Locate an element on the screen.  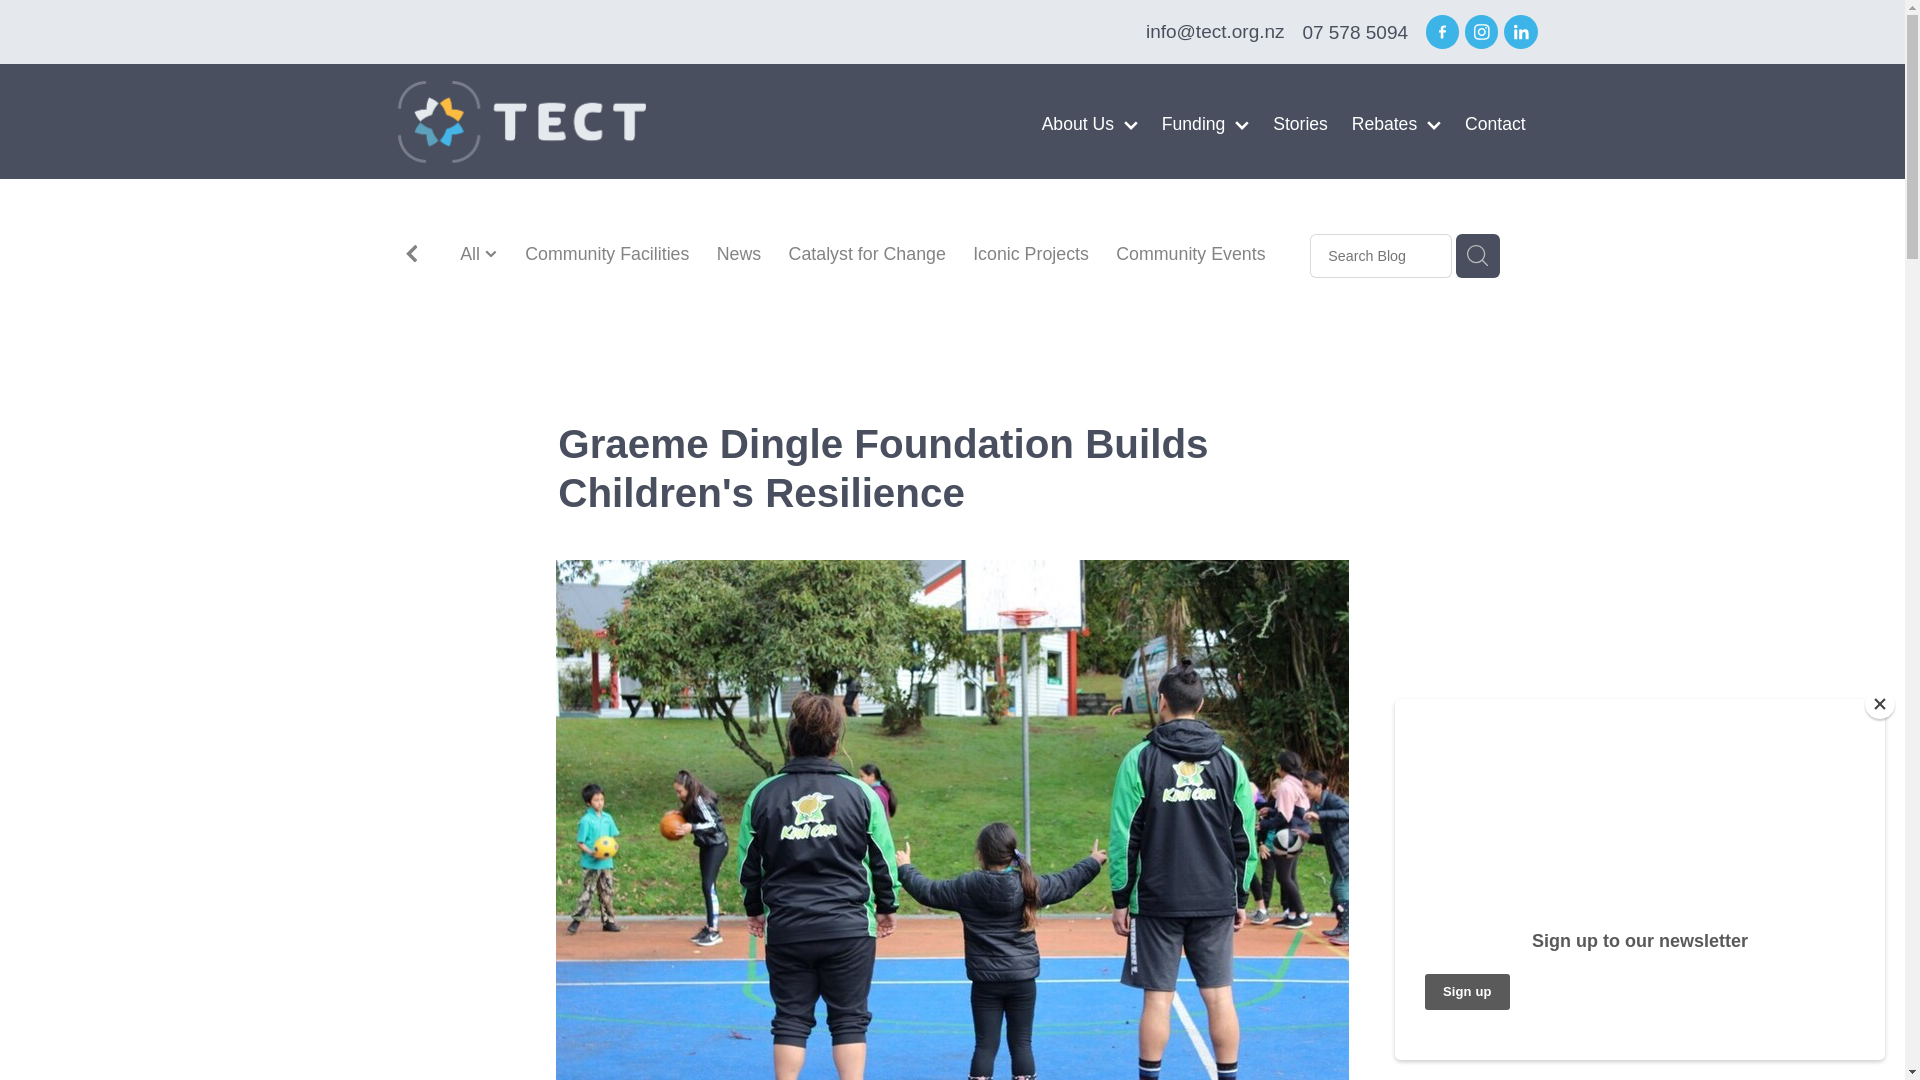
About Us is located at coordinates (1090, 124).